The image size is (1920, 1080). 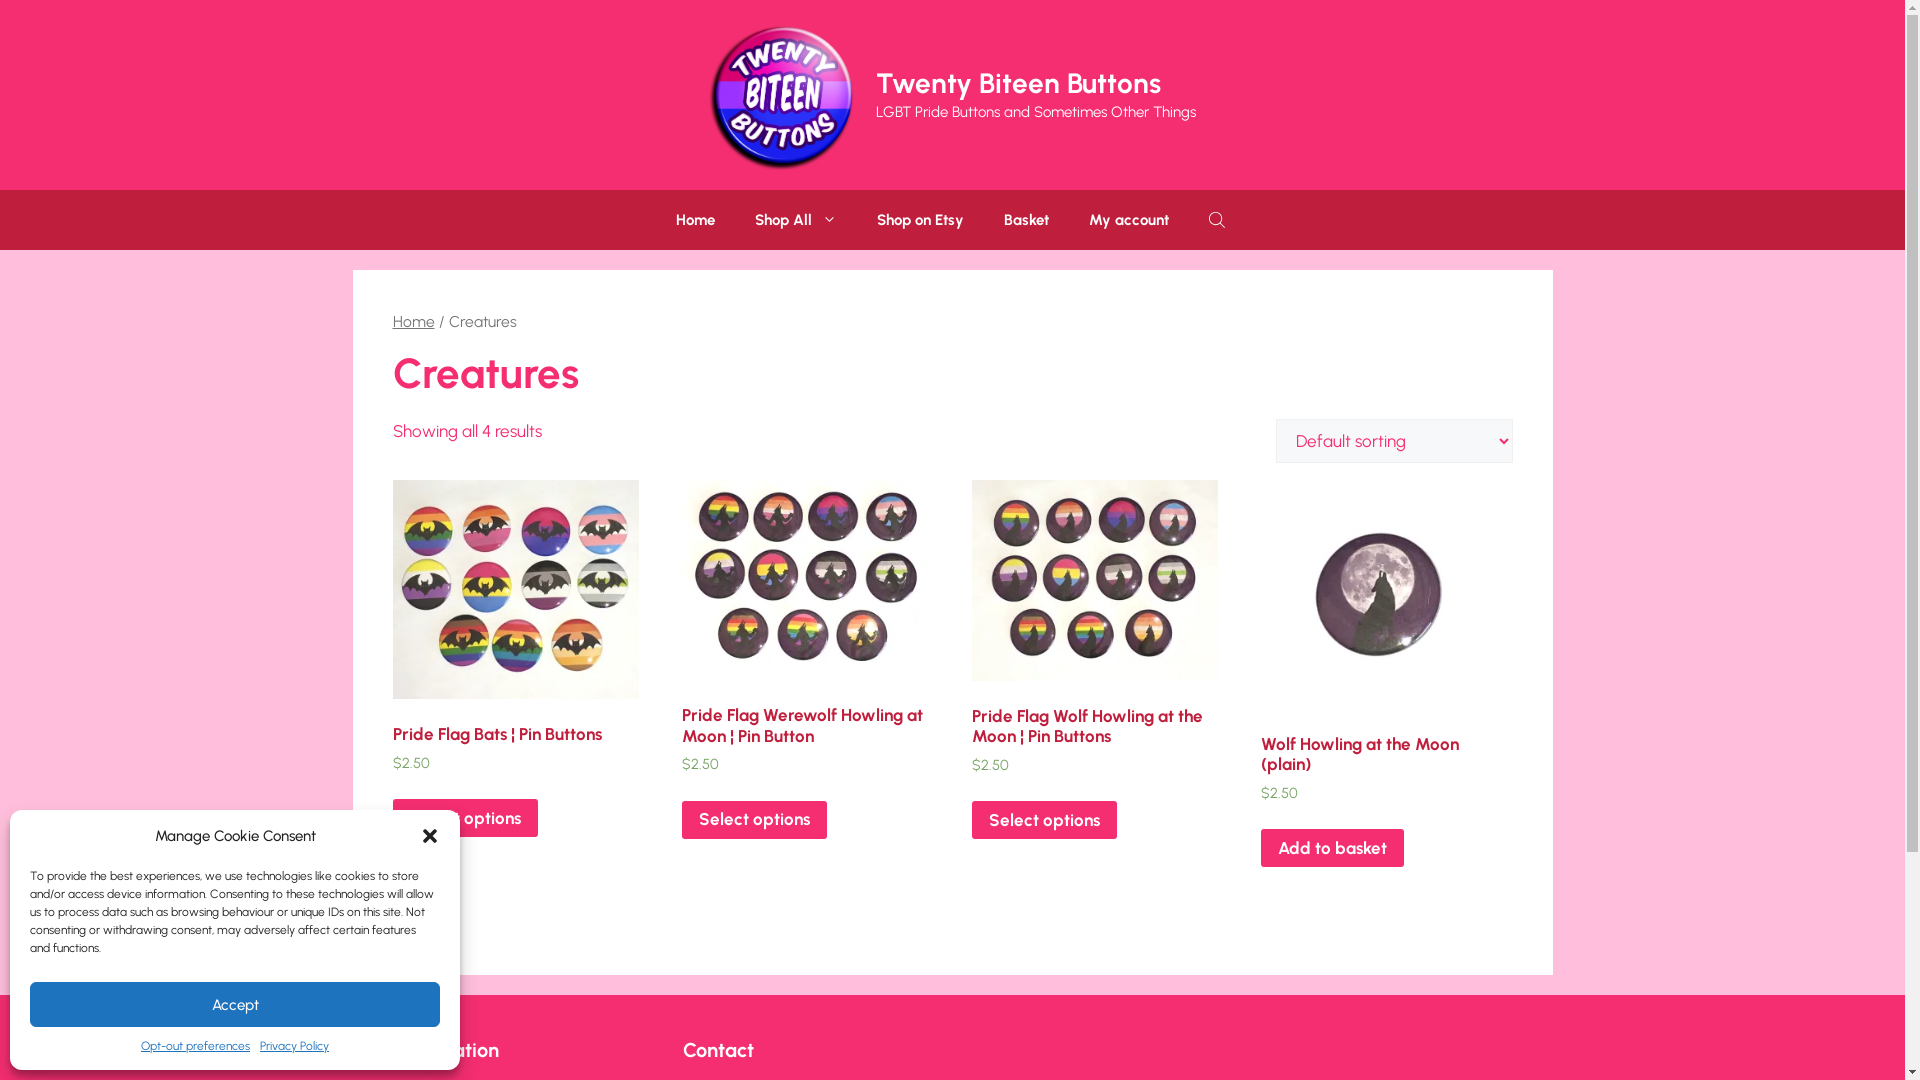 I want to click on Select options, so click(x=464, y=818).